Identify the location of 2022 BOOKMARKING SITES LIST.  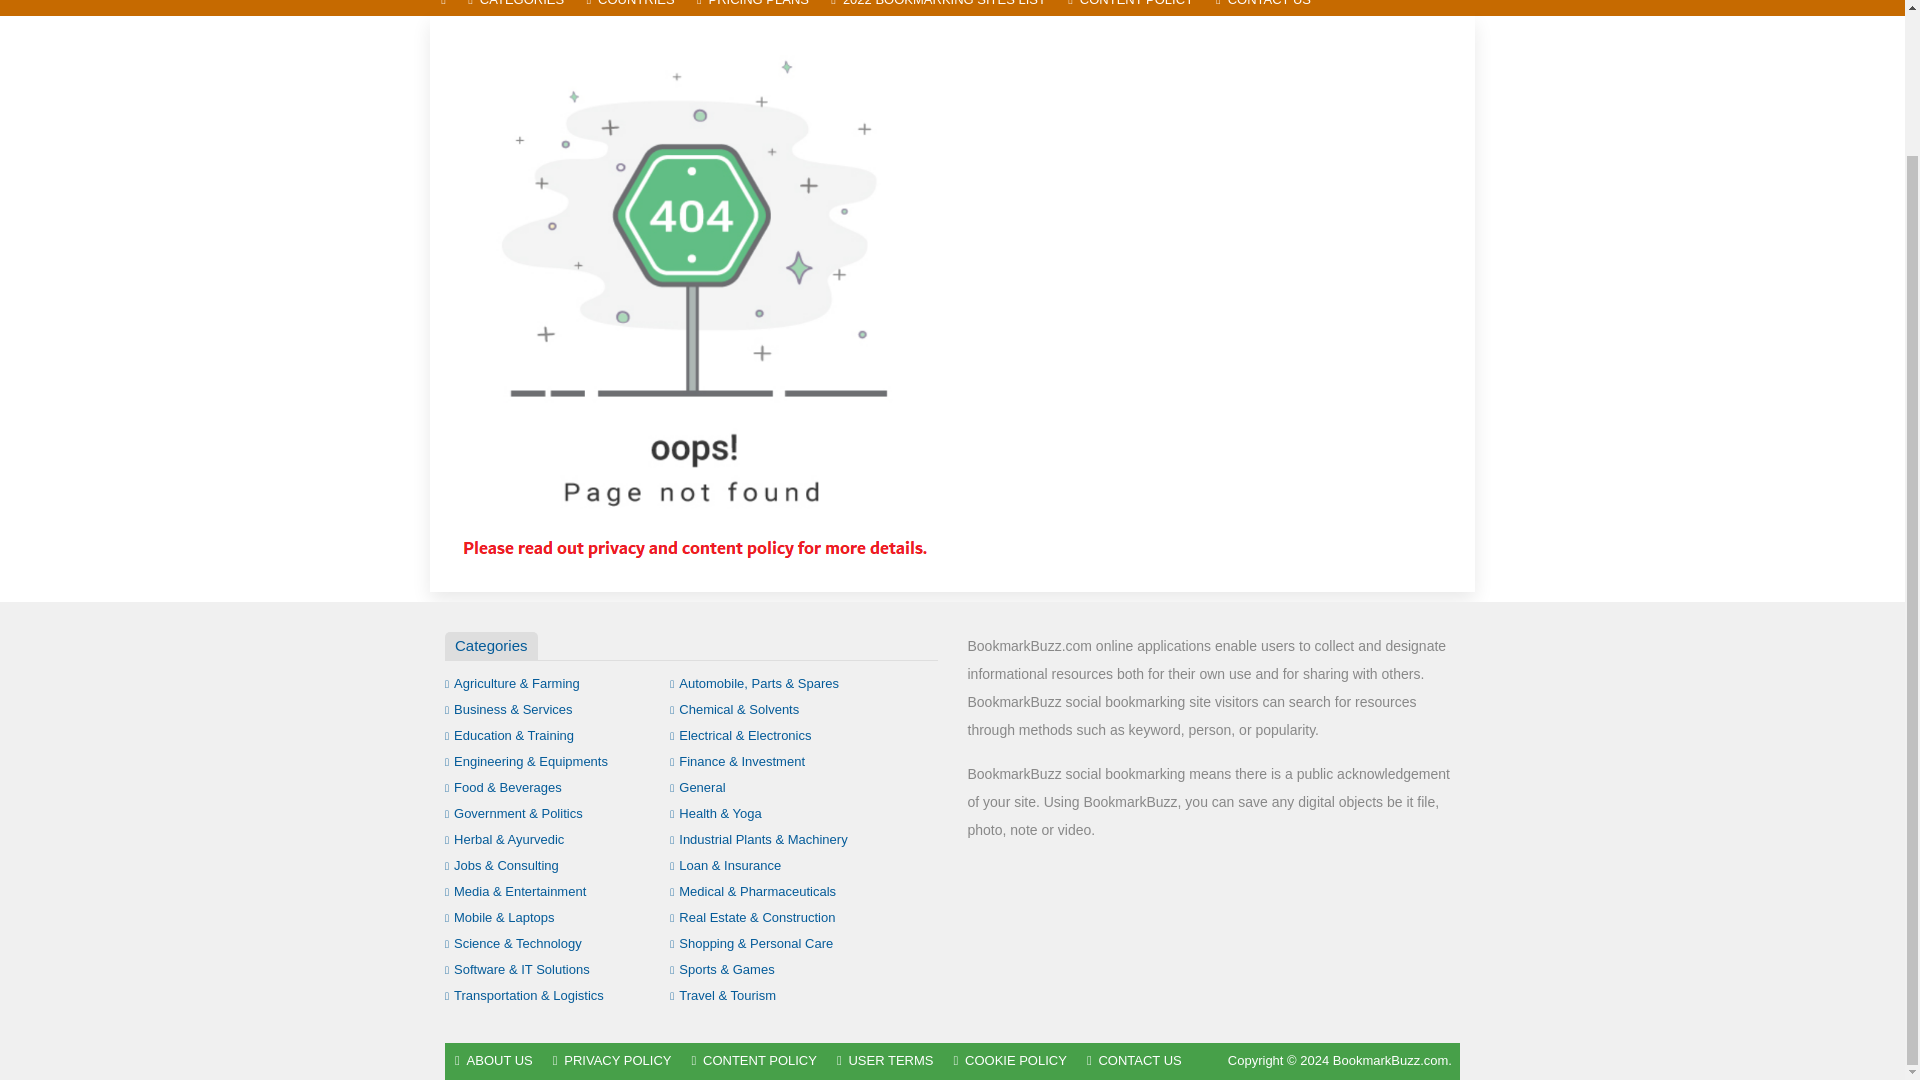
(938, 8).